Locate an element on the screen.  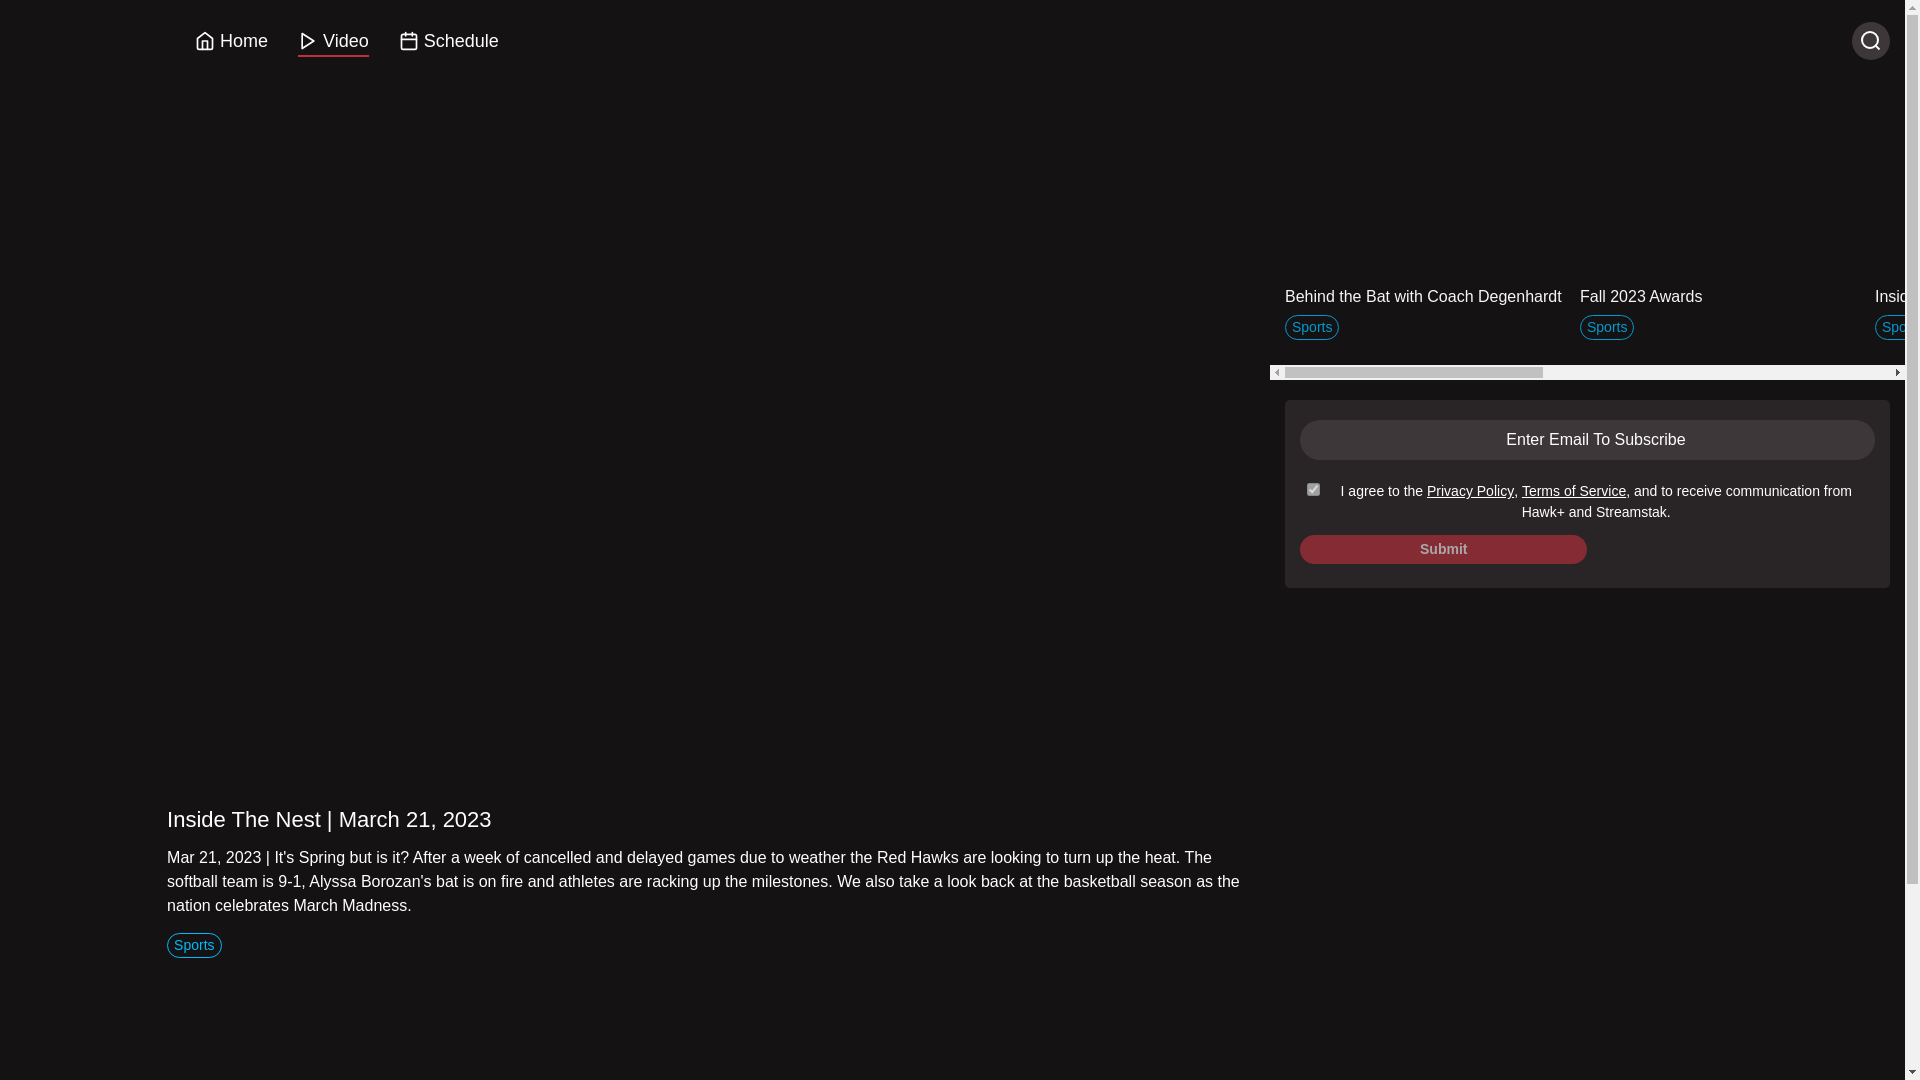
Video is located at coordinates (334, 42).